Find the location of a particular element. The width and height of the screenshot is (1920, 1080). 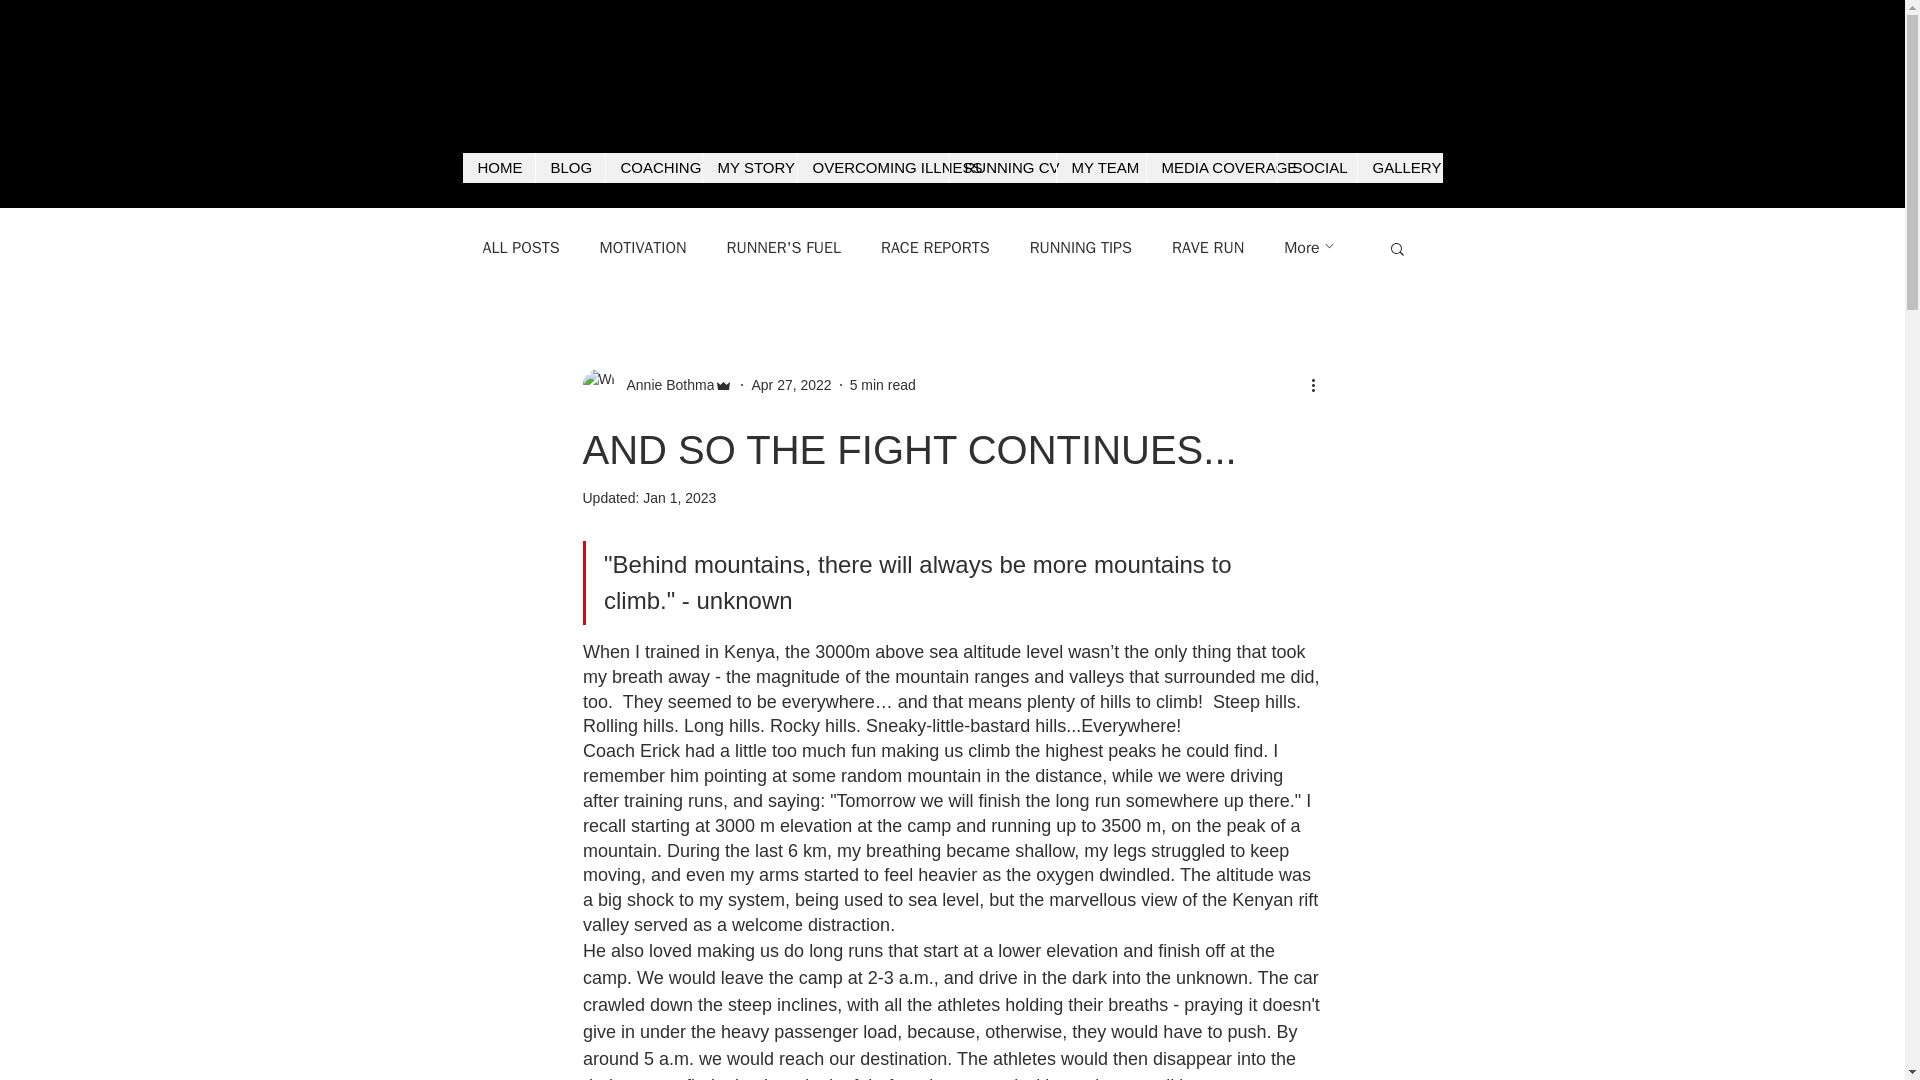

RACE REPORTS is located at coordinates (936, 248).